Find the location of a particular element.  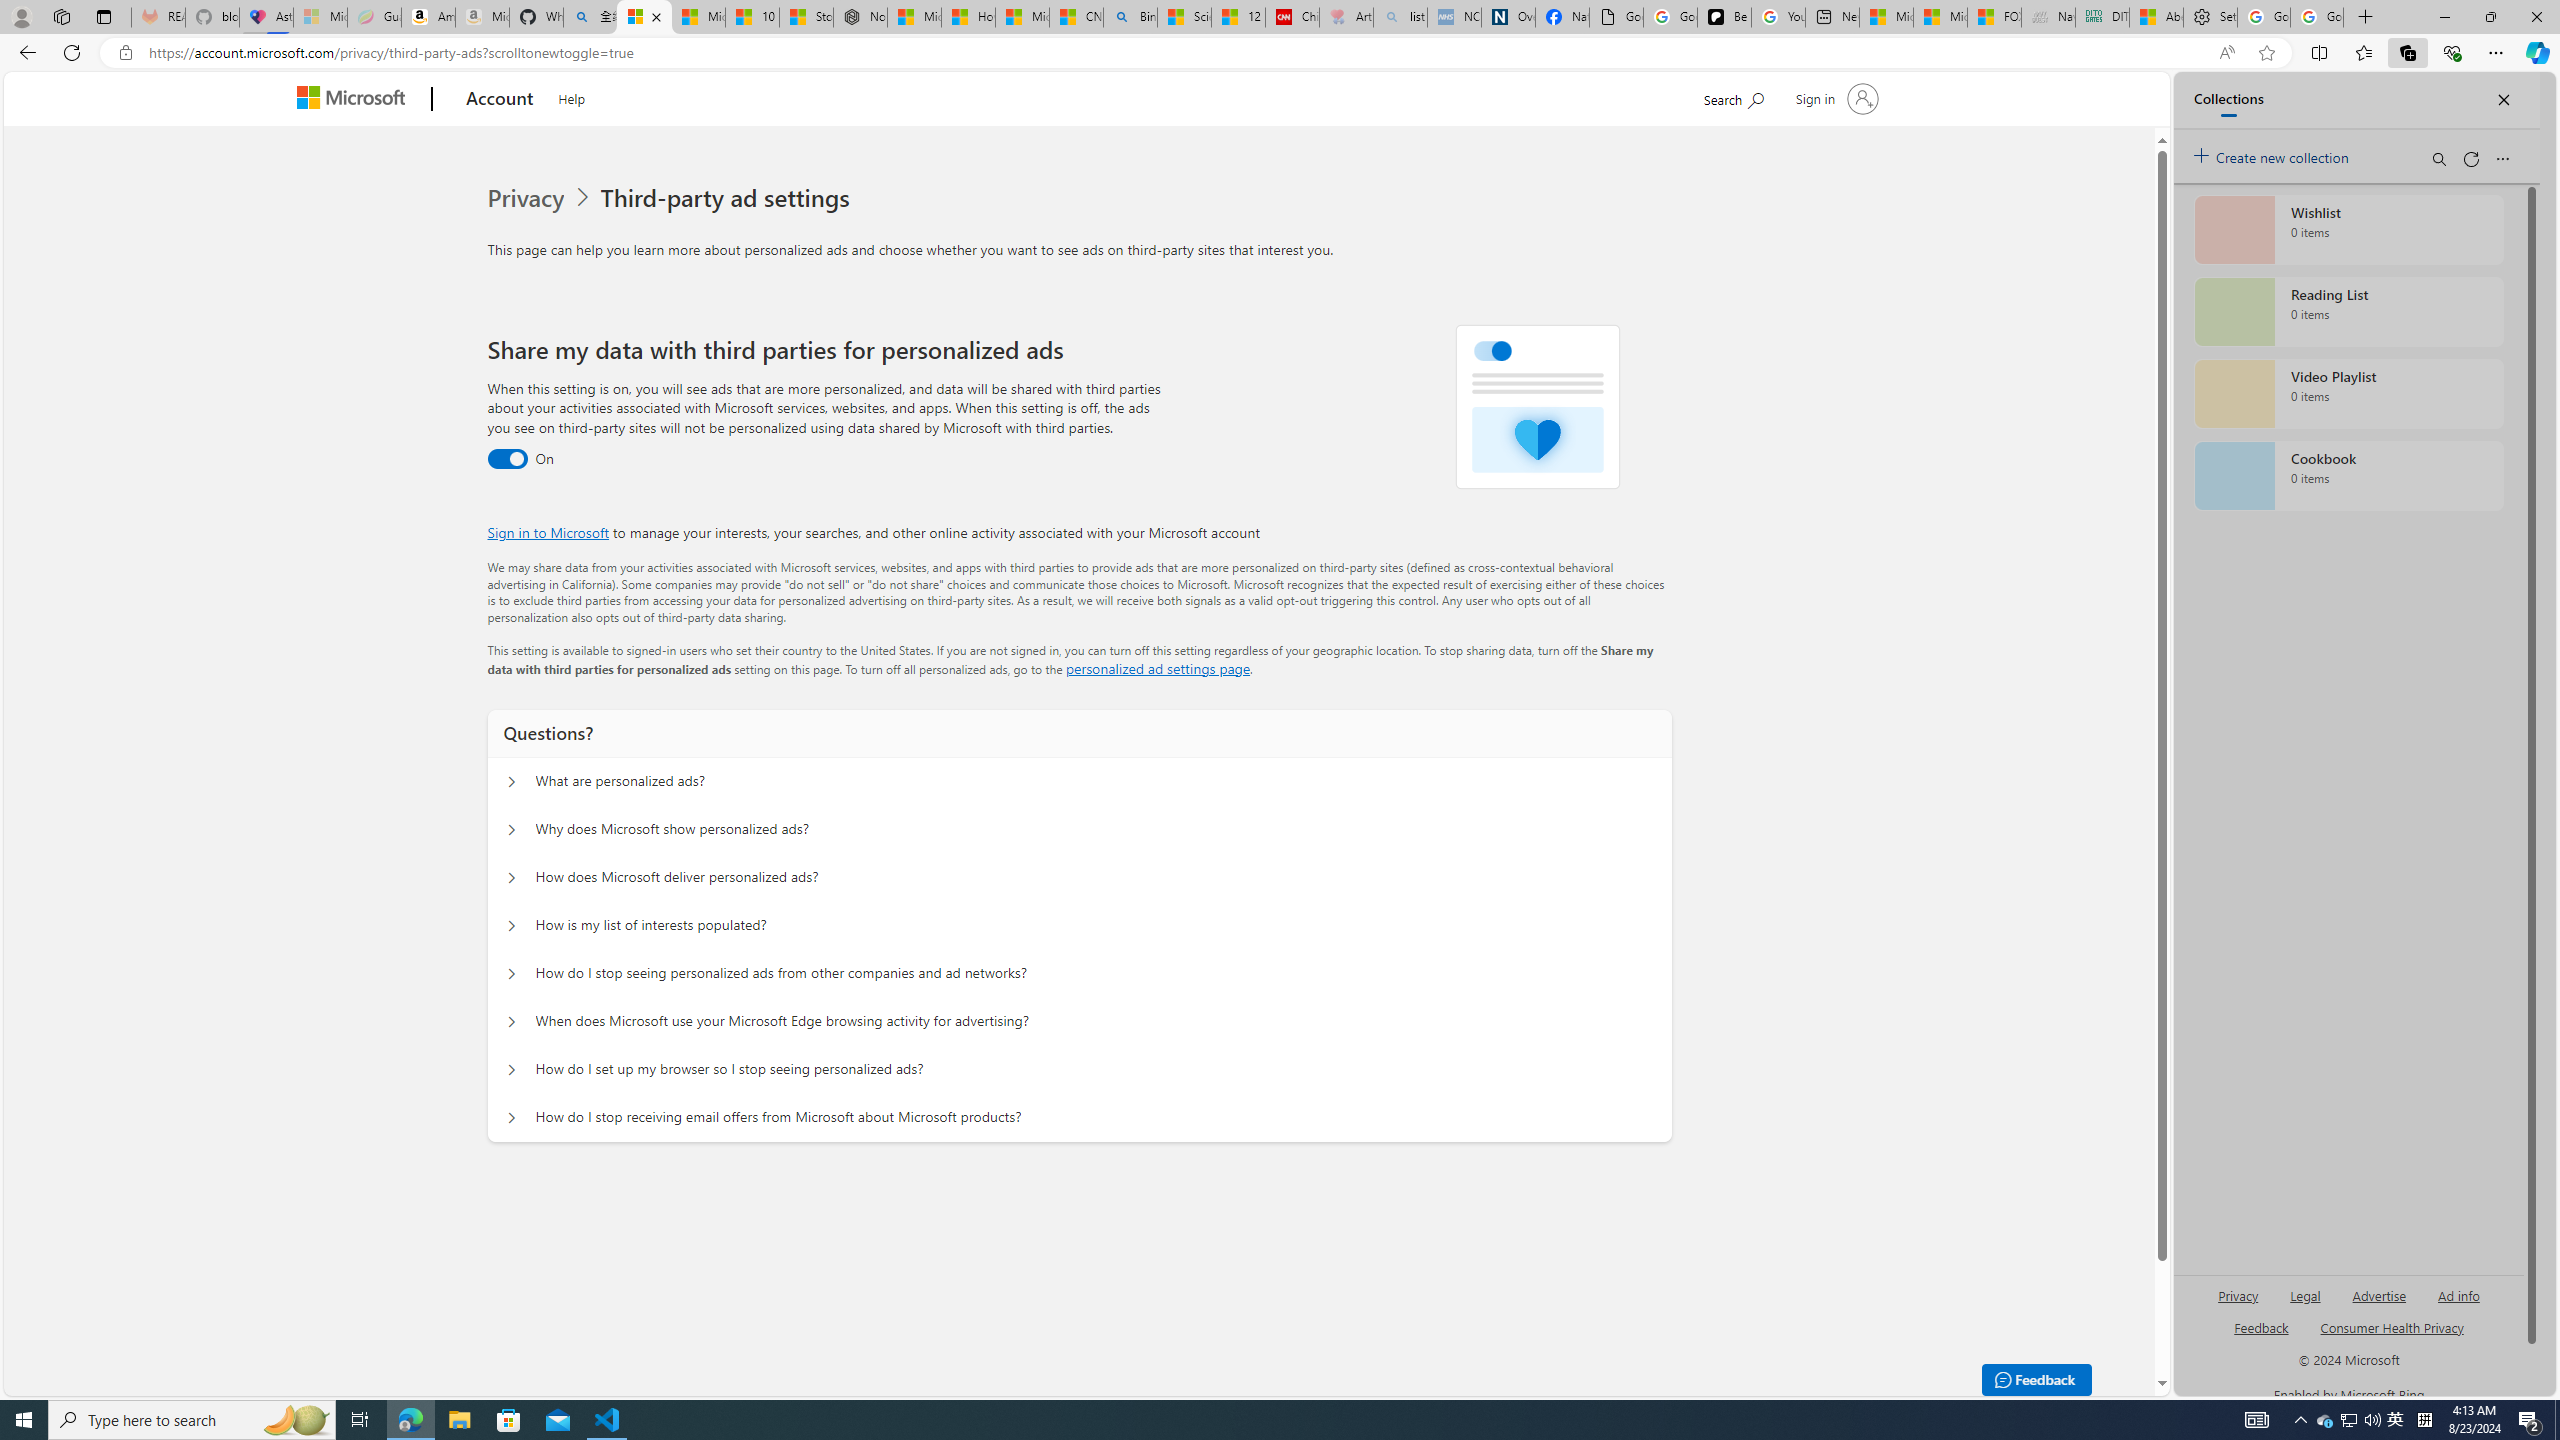

Address and search bar is located at coordinates (1178, 53).